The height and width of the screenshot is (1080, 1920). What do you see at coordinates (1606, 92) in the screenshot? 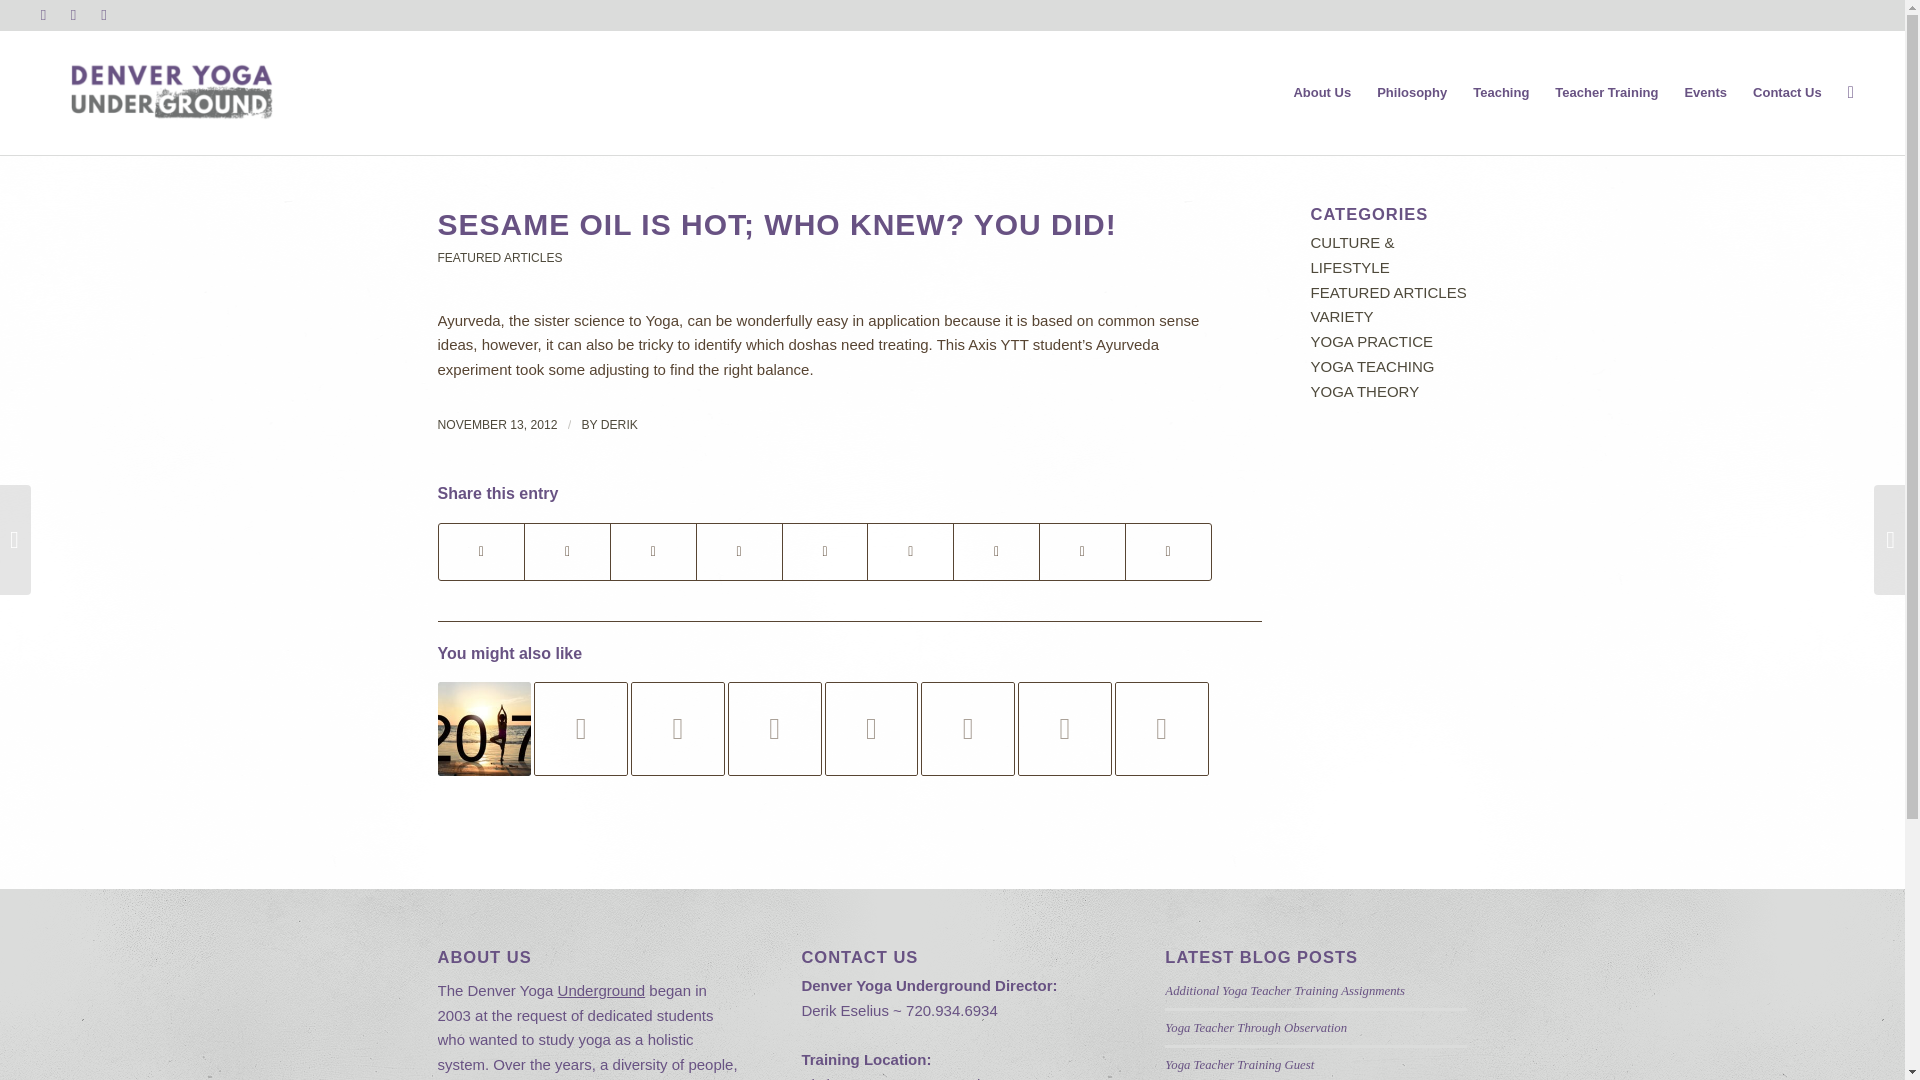
I see `Teacher Training` at bounding box center [1606, 92].